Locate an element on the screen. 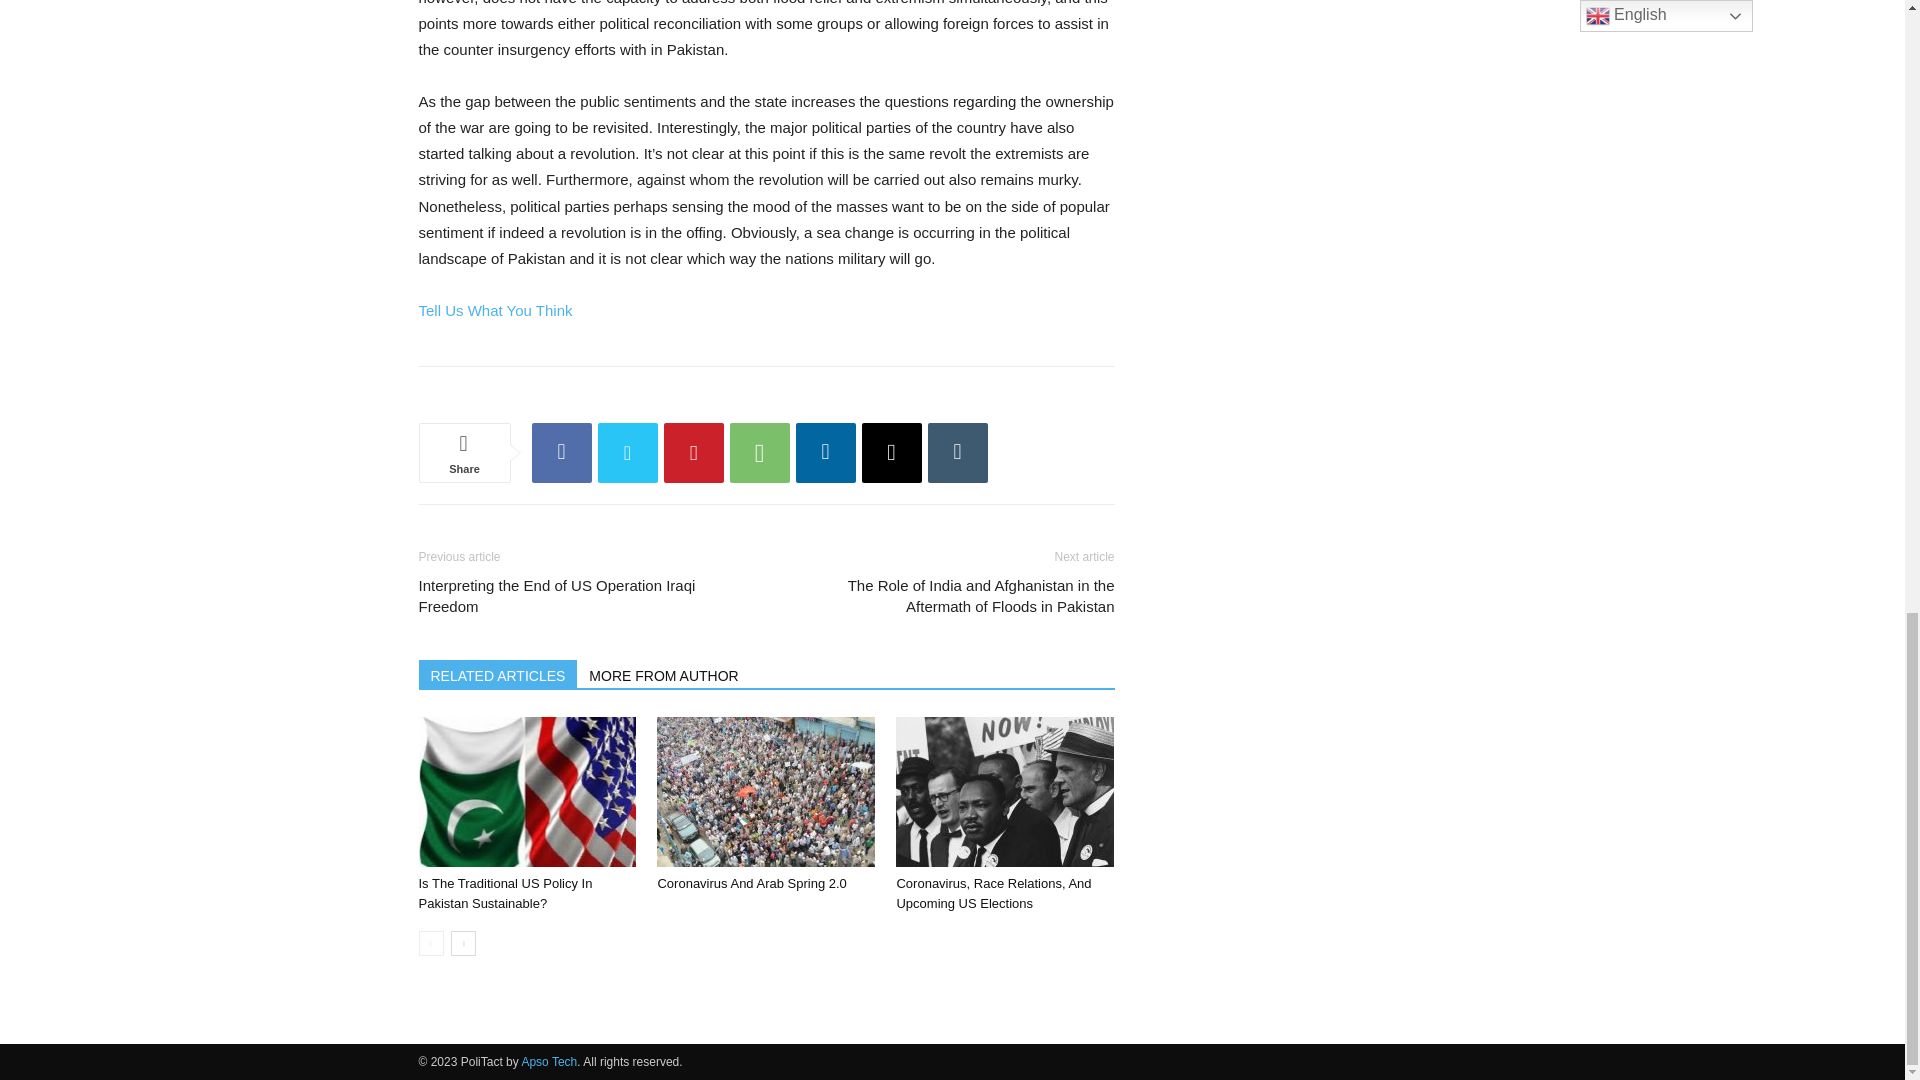 Image resolution: width=1920 pixels, height=1080 pixels. WhatsApp is located at coordinates (759, 452).